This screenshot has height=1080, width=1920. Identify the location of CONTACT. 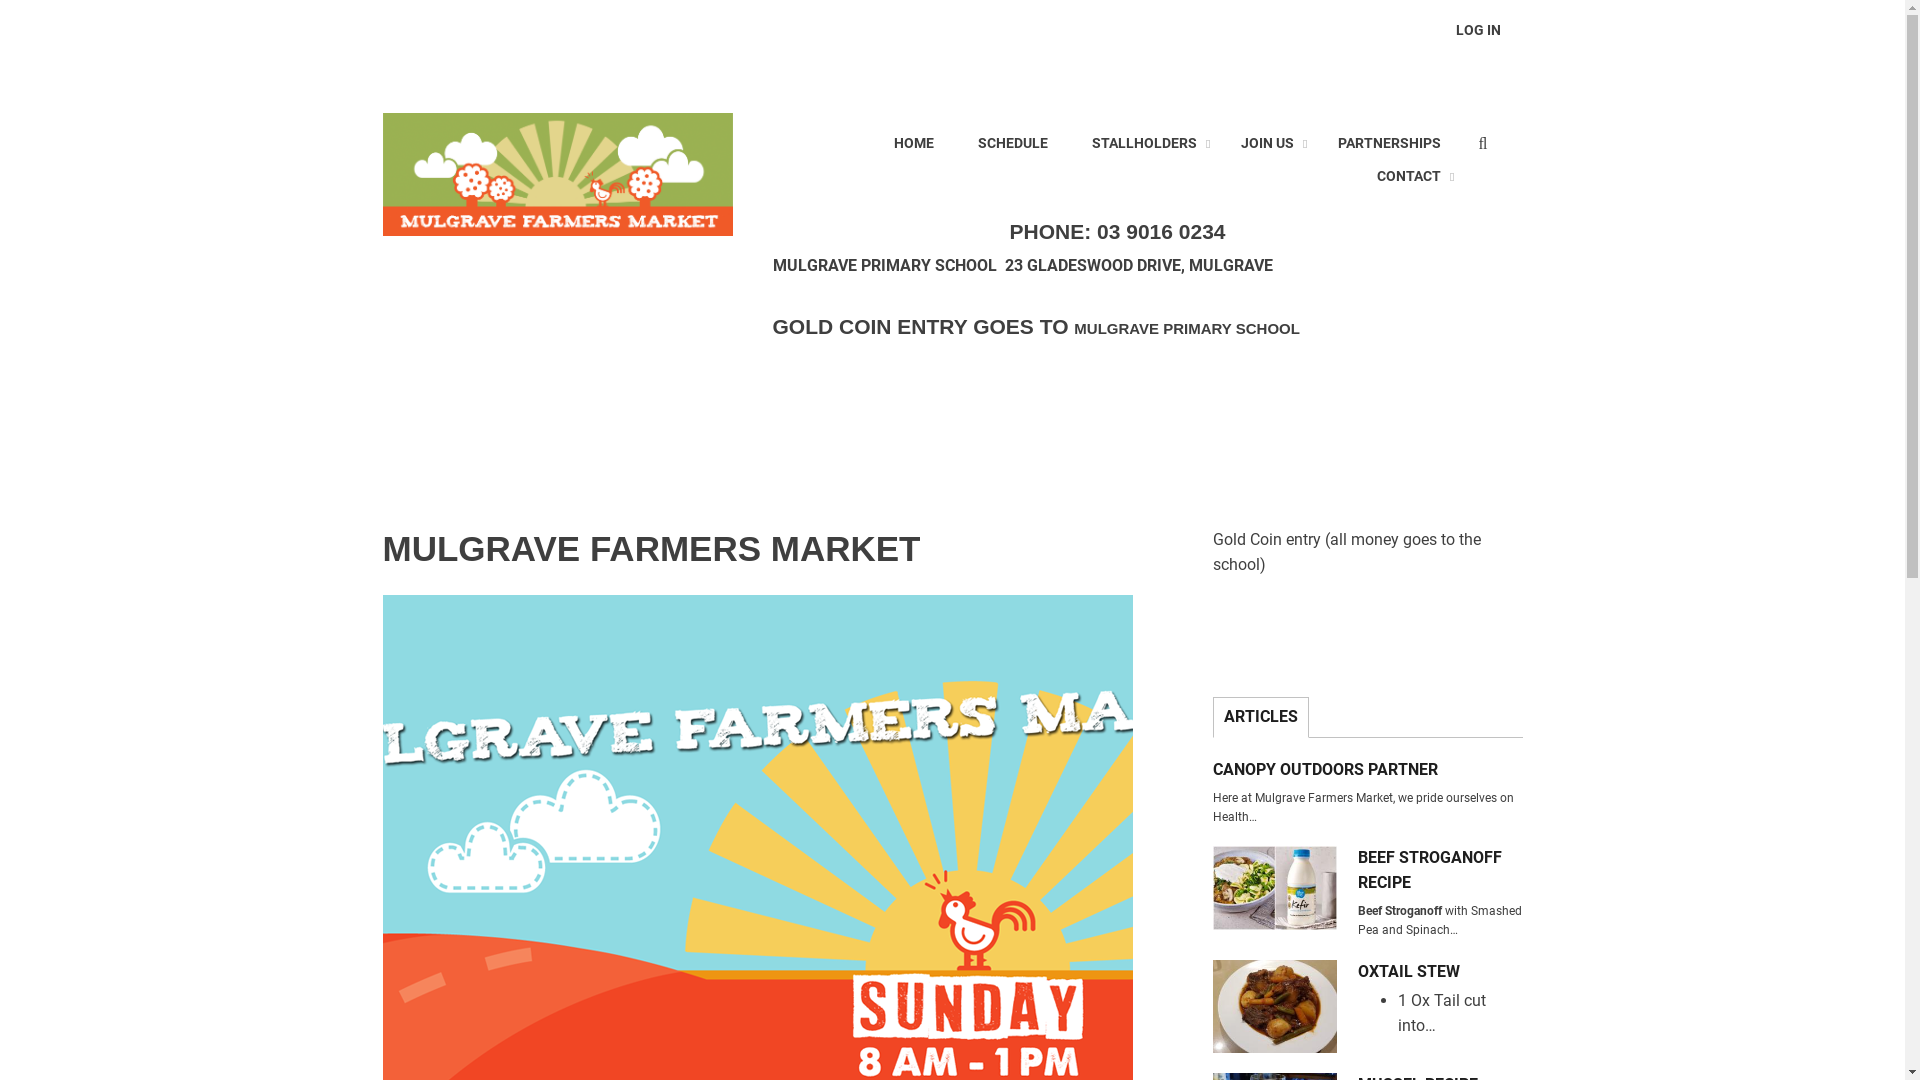
(1409, 178).